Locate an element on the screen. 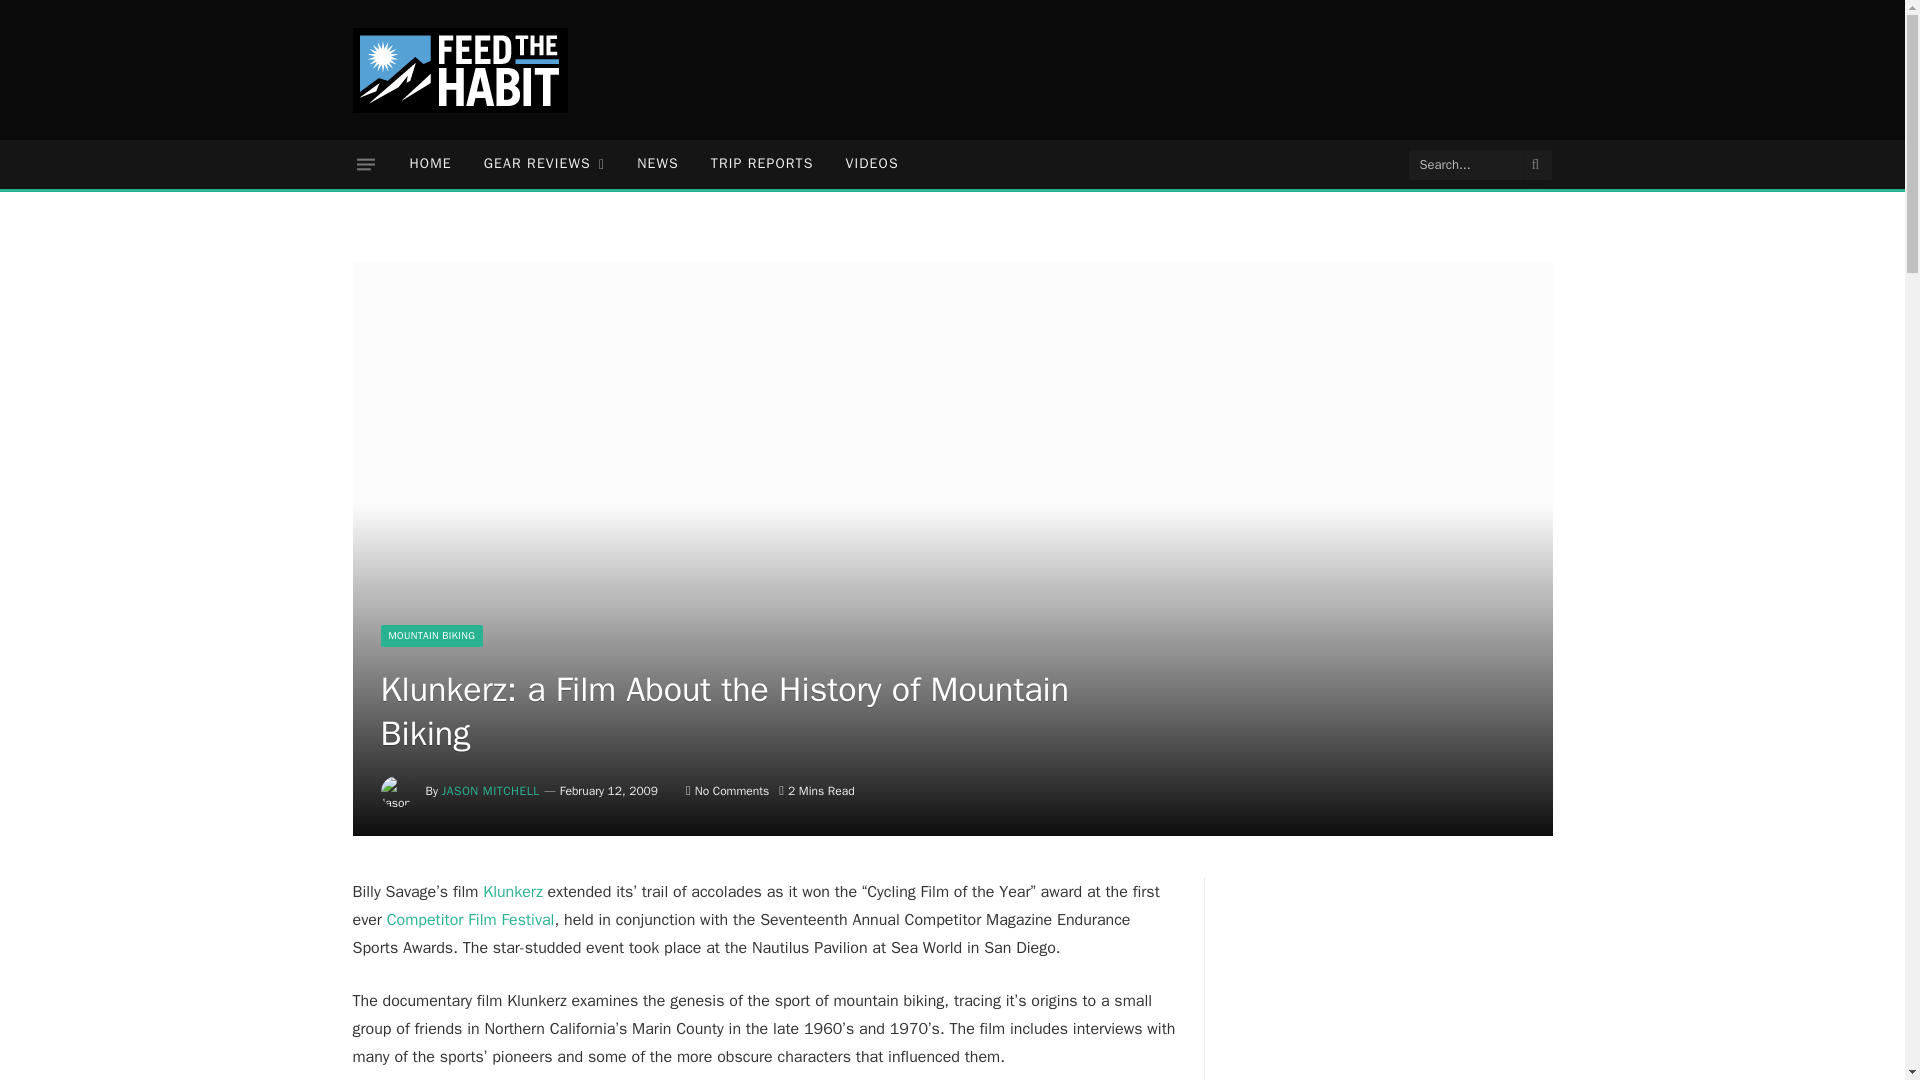 The height and width of the screenshot is (1080, 1920). MOUNTAIN BIKING is located at coordinates (432, 636).